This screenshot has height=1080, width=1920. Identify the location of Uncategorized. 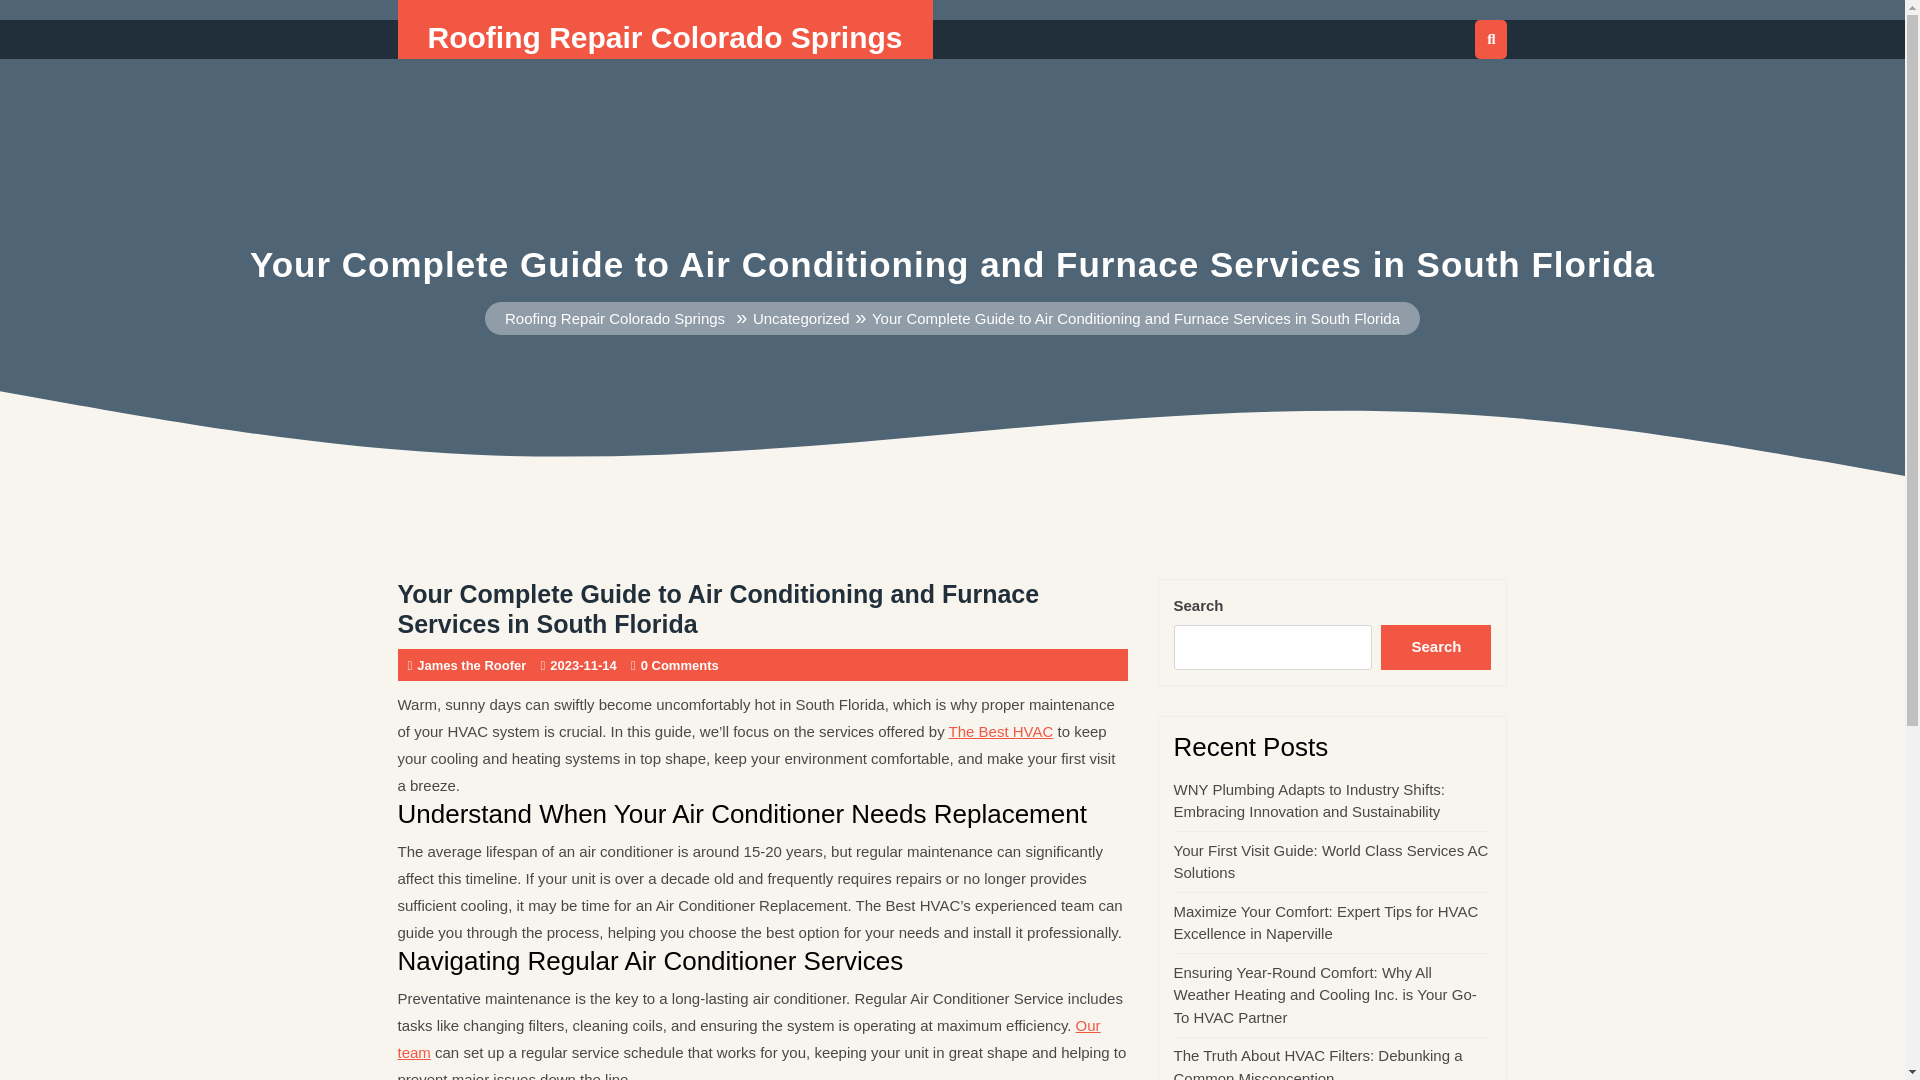
(801, 318).